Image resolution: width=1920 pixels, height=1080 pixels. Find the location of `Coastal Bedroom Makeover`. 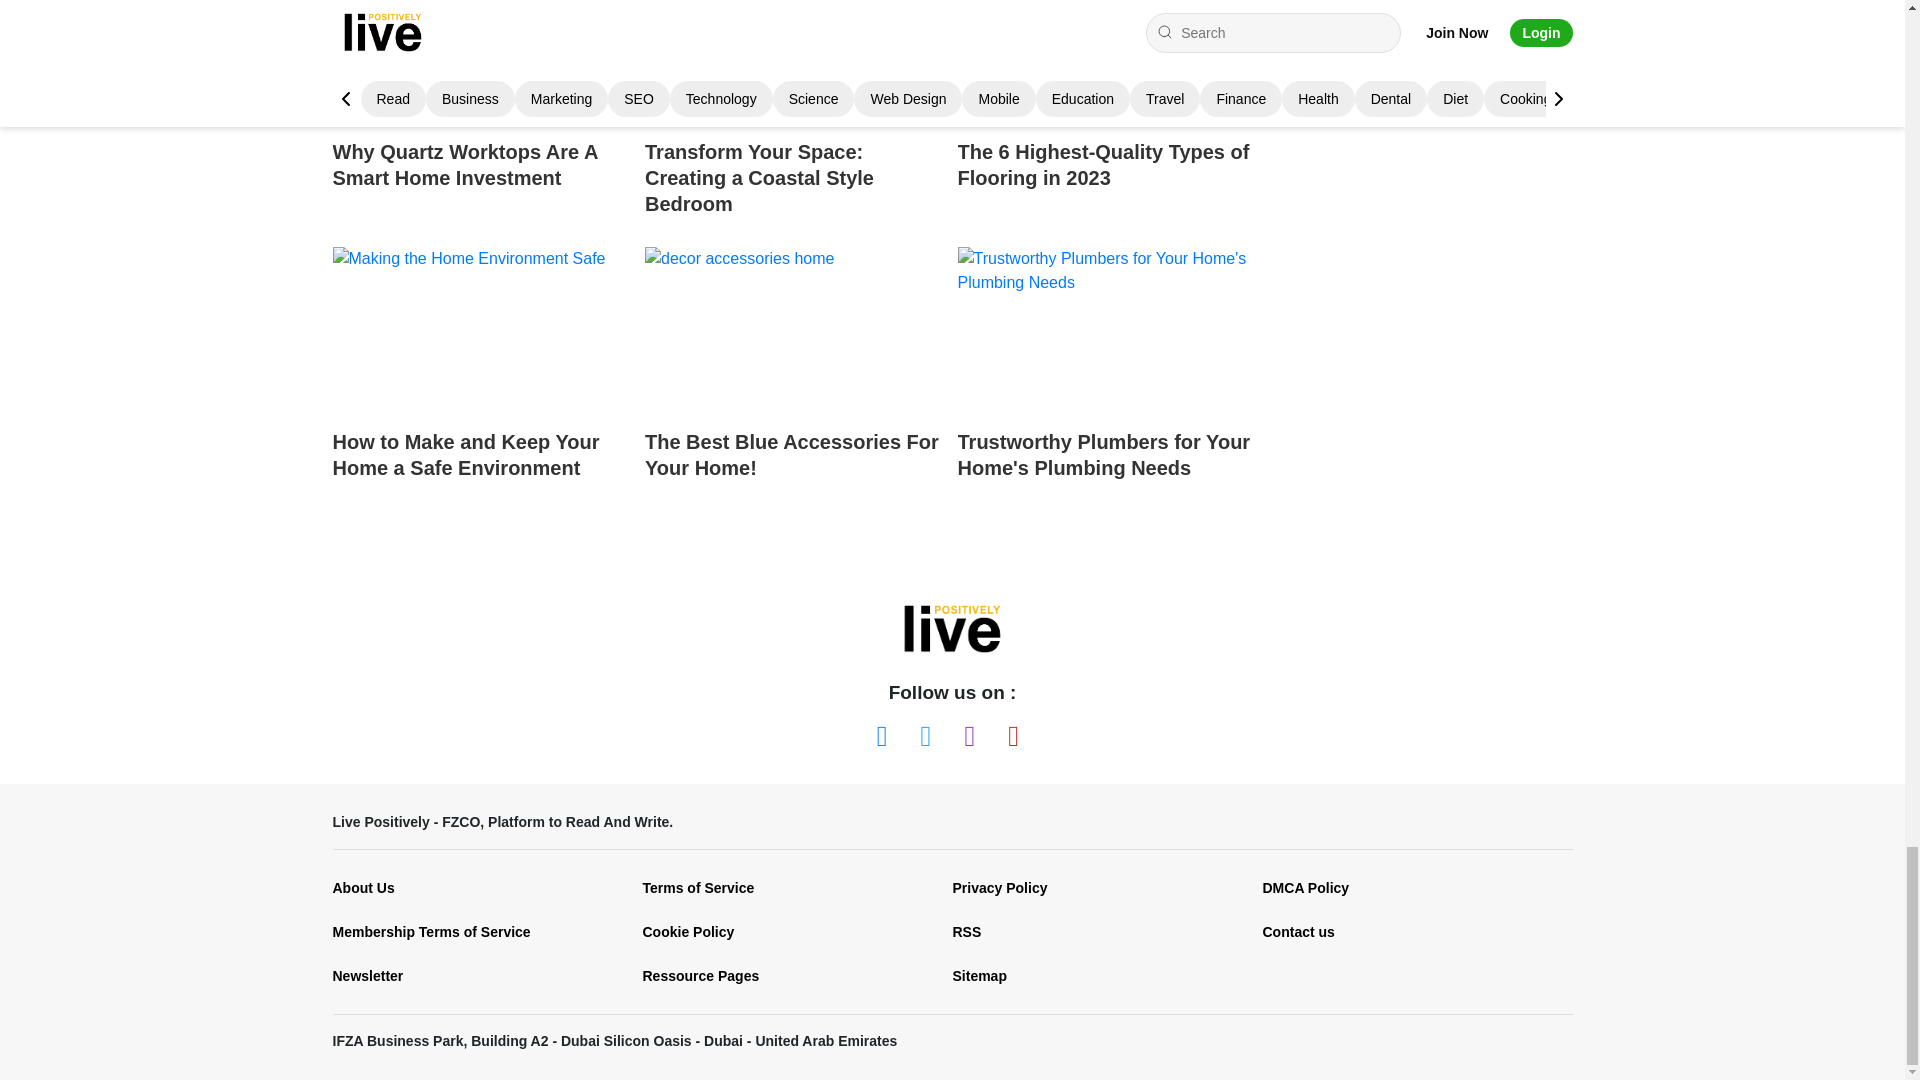

Coastal Bedroom Makeover is located at coordinates (794, 62).